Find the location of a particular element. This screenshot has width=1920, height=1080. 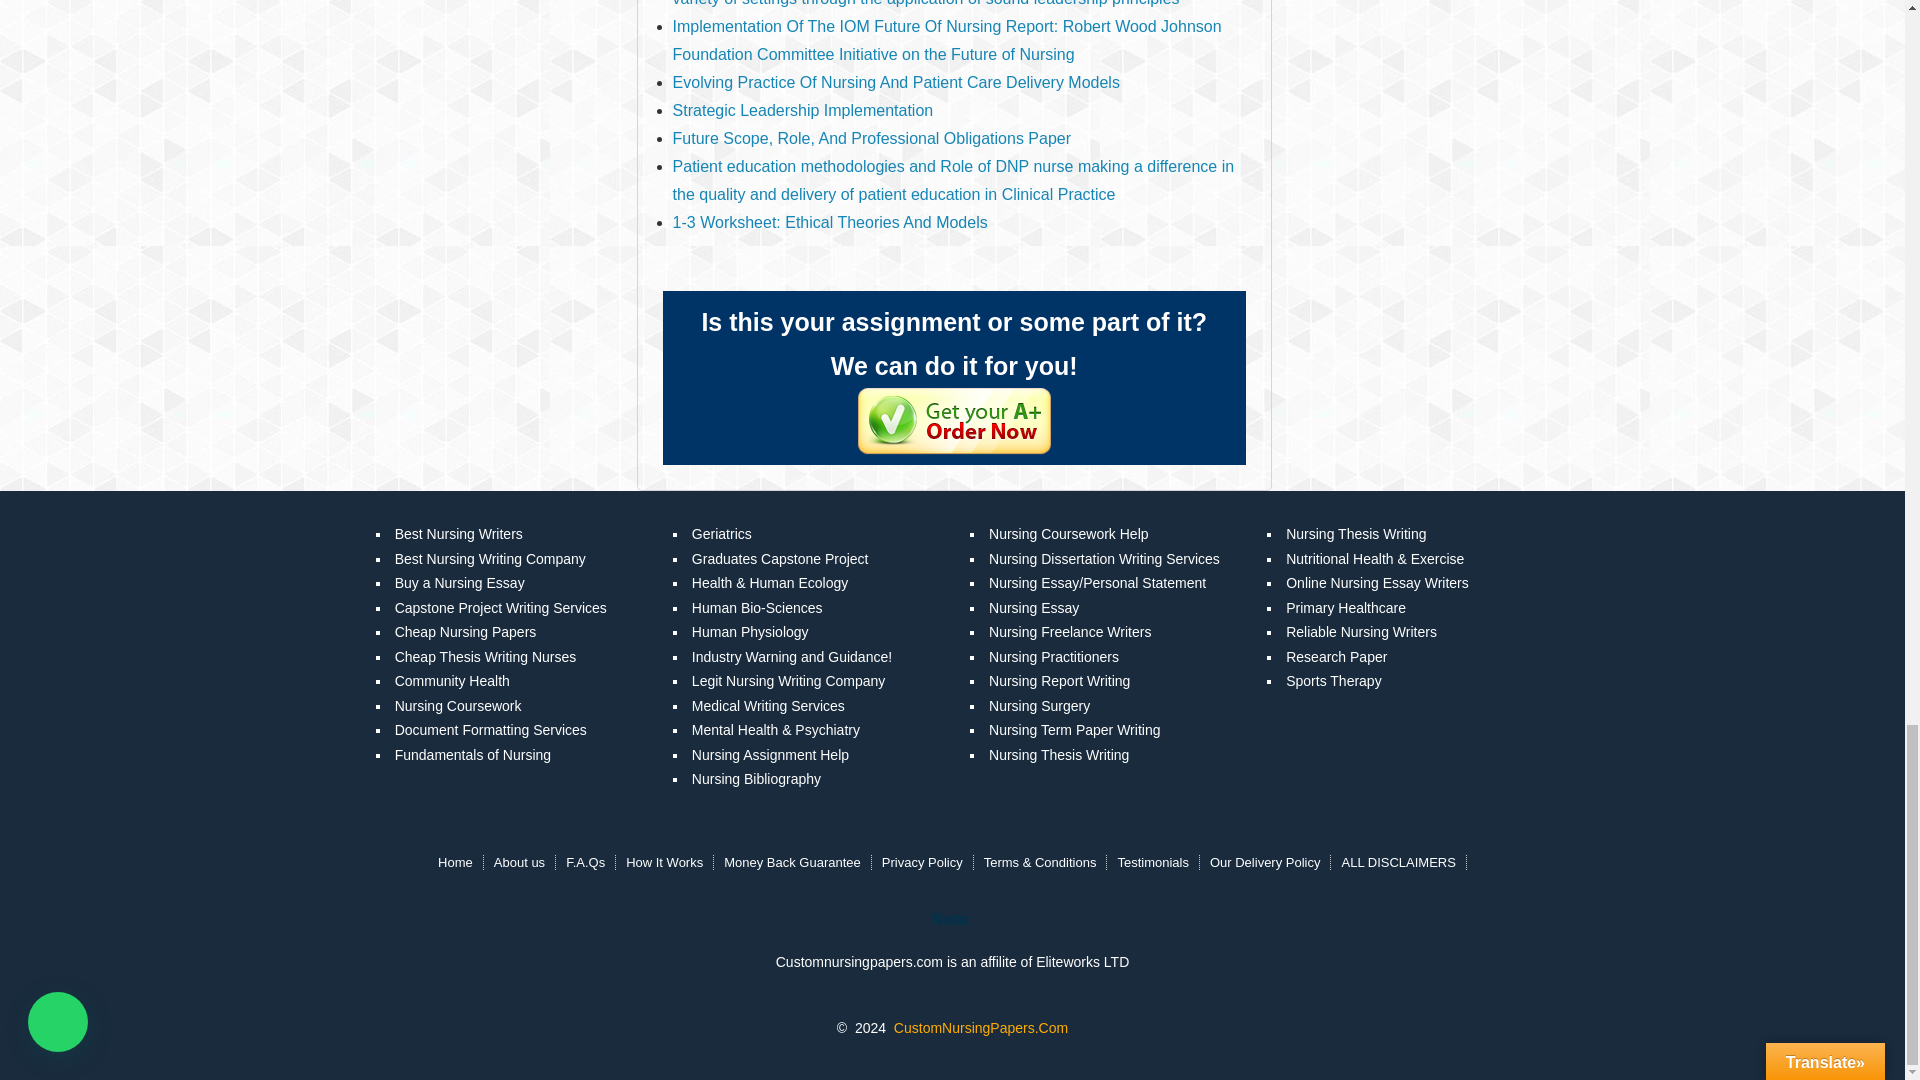

Strategic Leadership Implementation is located at coordinates (803, 110).